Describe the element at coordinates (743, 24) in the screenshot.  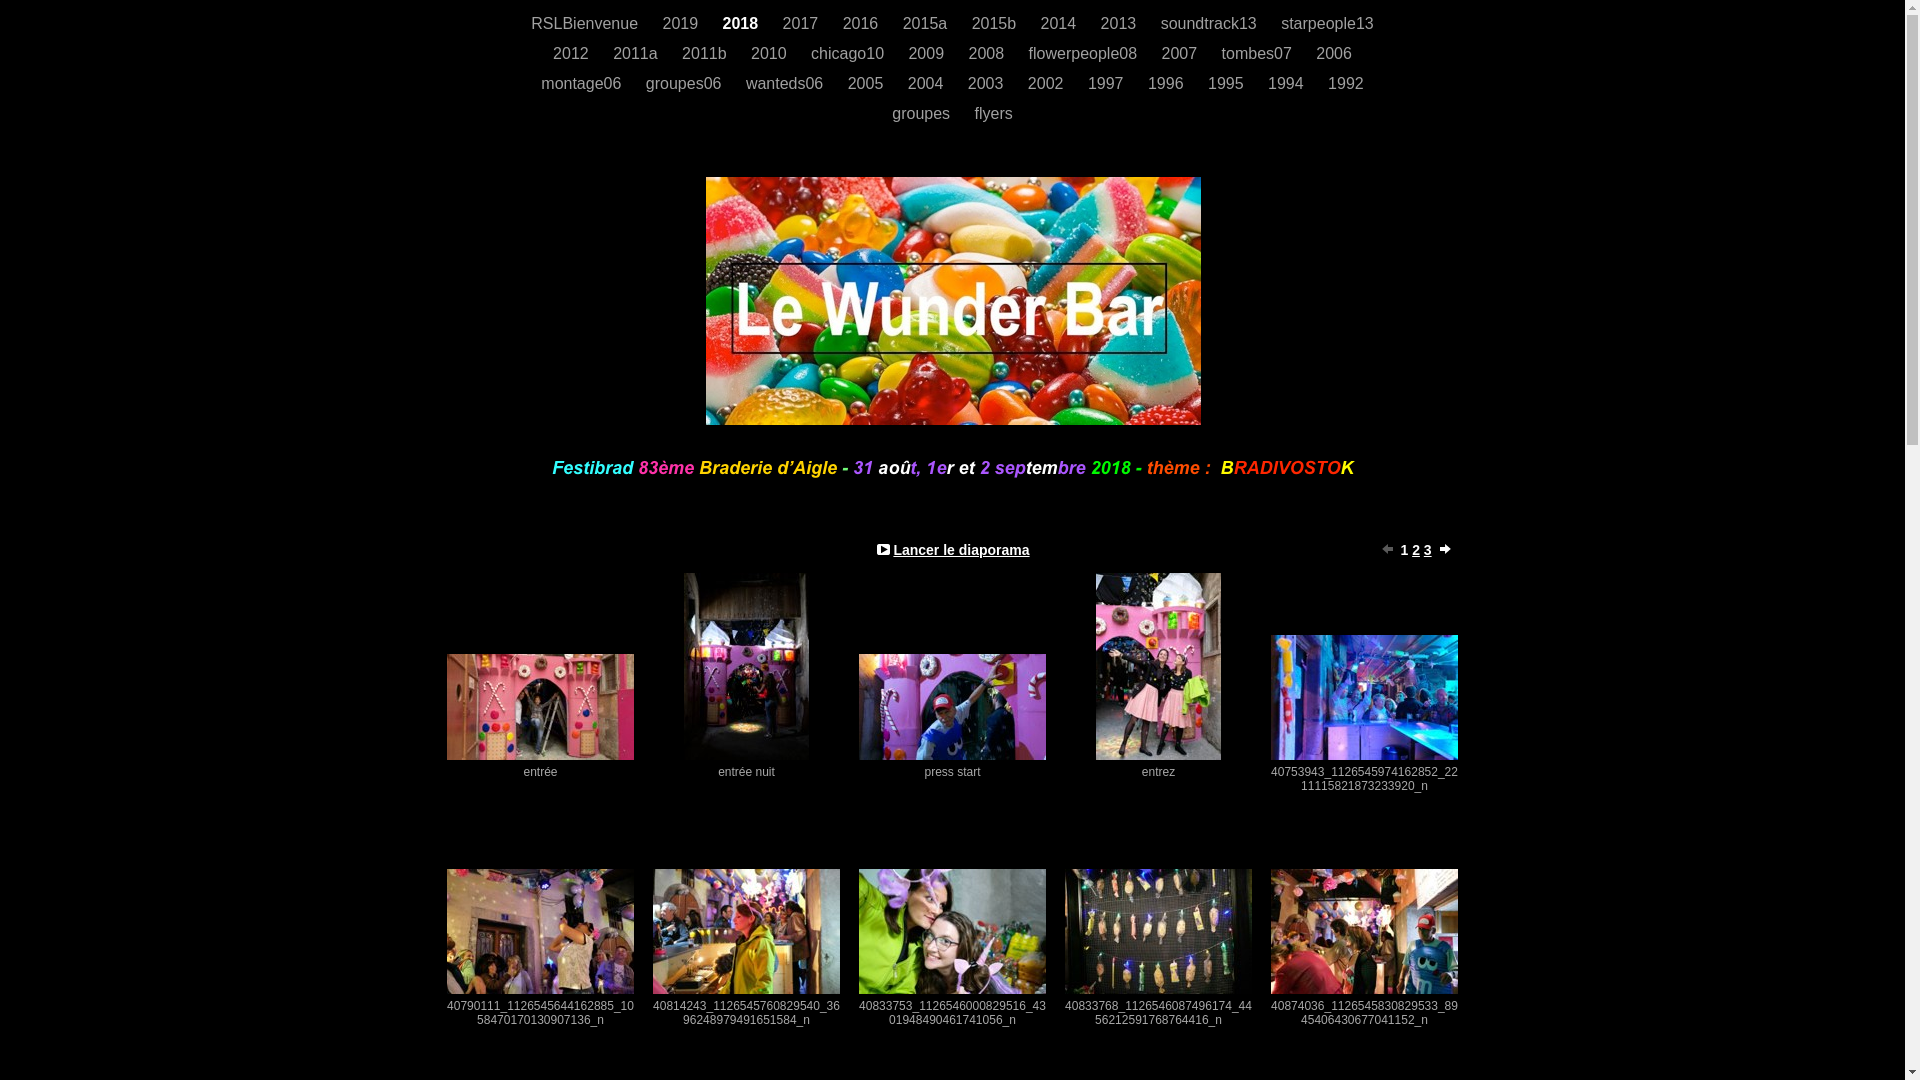
I see `2018` at that location.